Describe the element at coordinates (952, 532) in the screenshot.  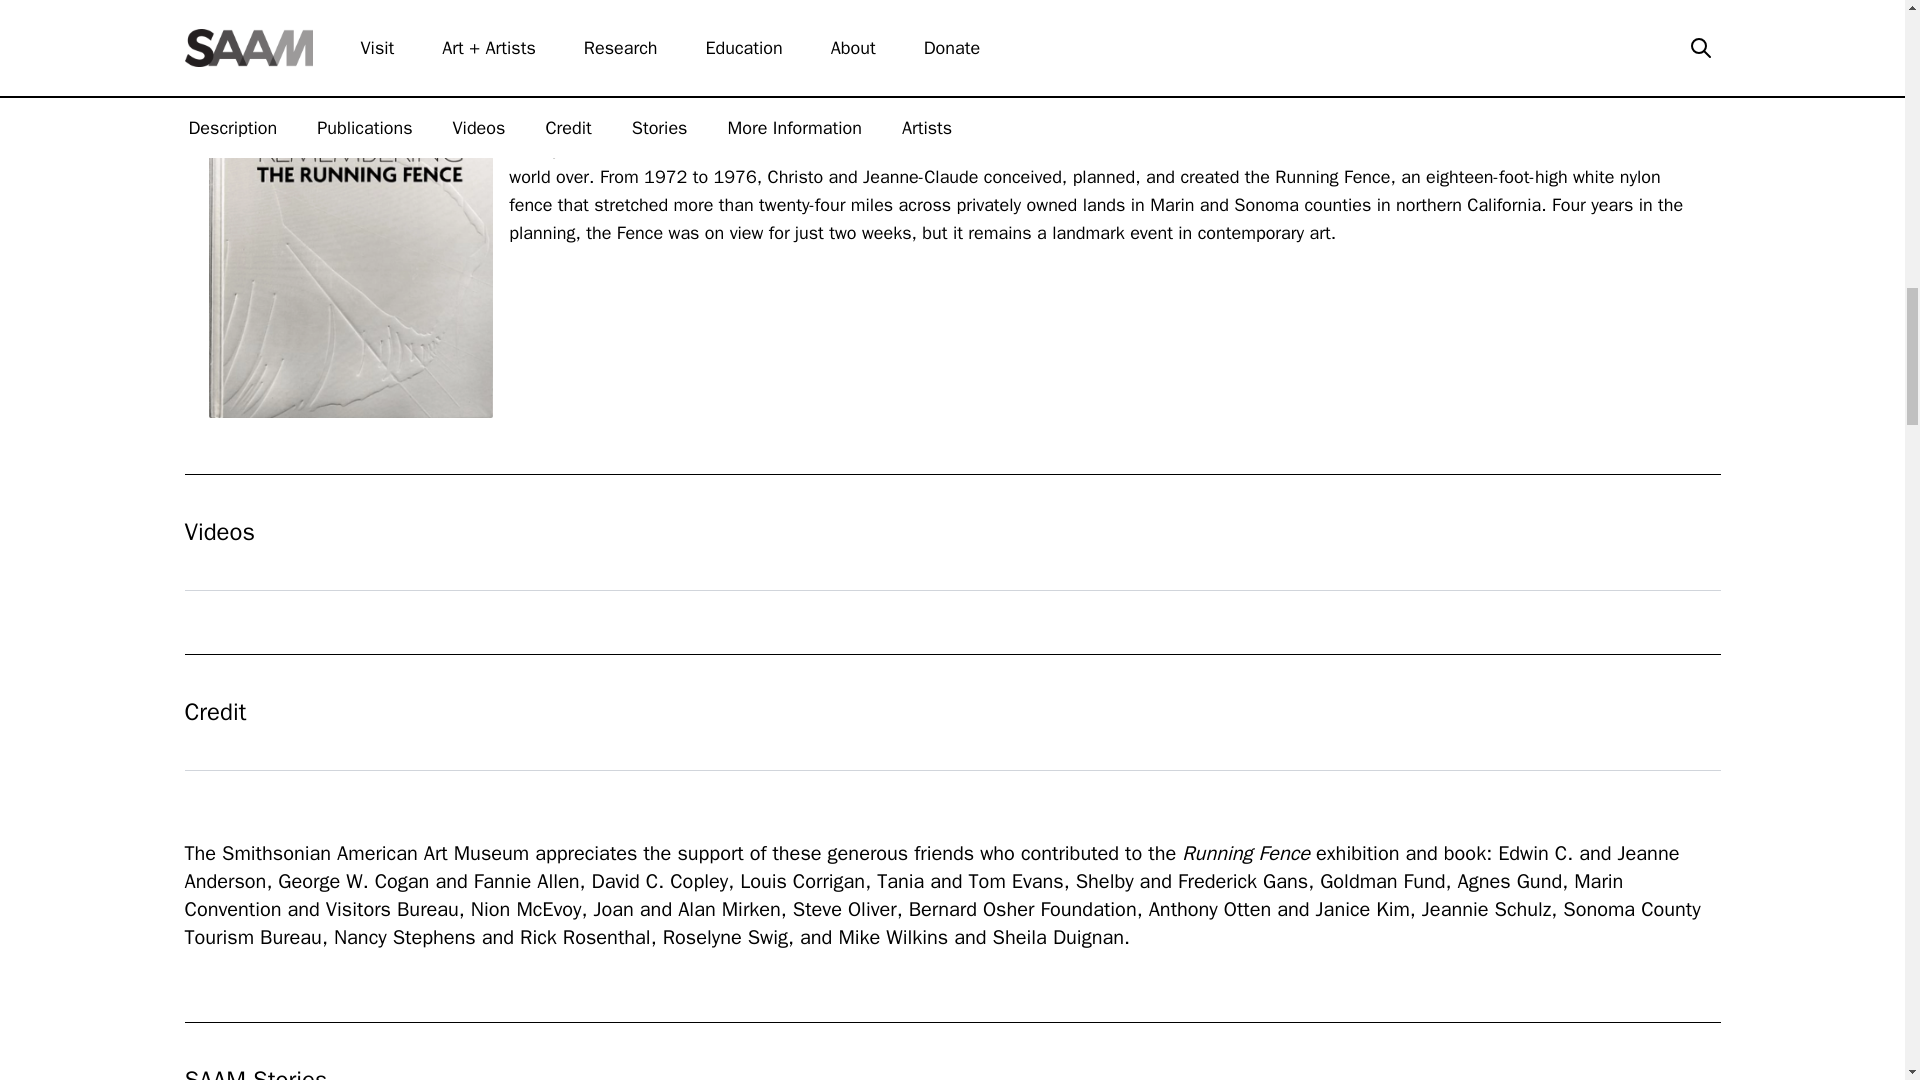
I see `Videos` at that location.